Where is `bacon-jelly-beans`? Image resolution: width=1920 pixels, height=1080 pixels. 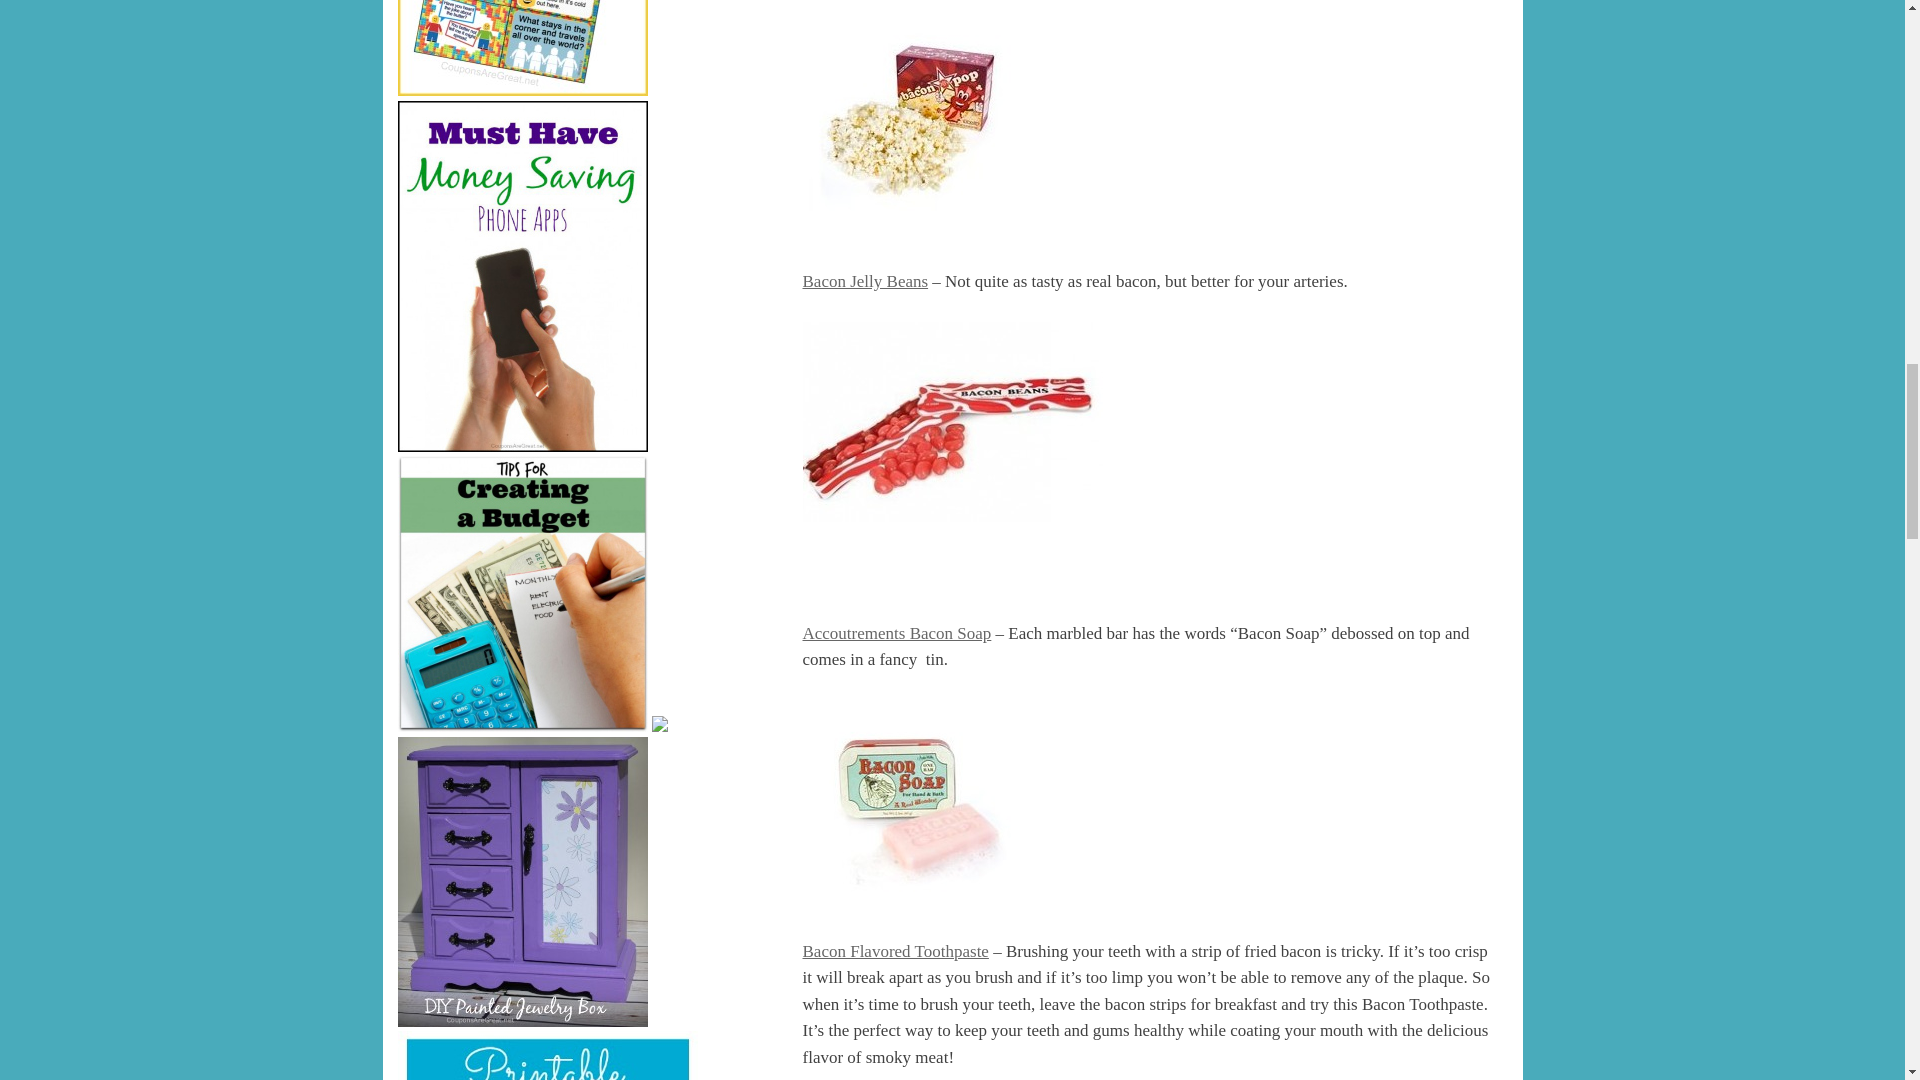 bacon-jelly-beans is located at coordinates (952, 421).